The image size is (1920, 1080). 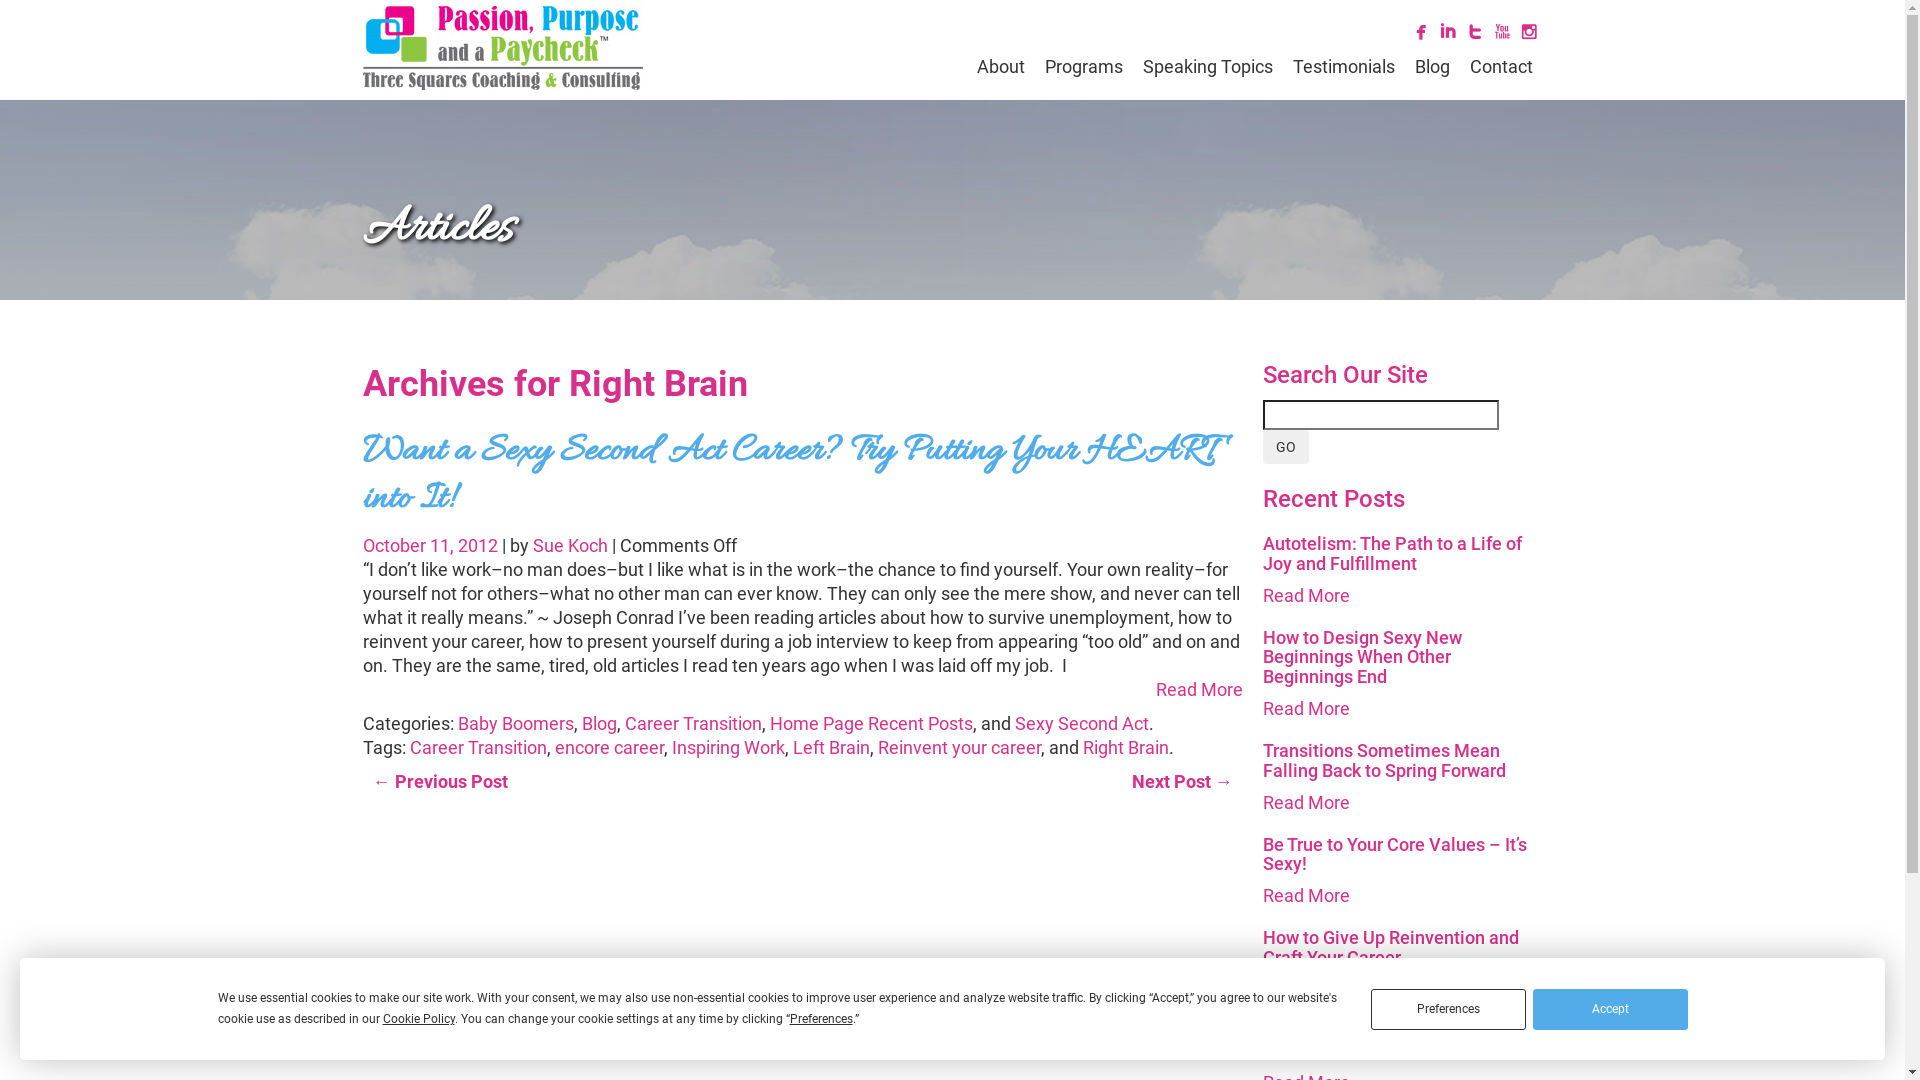 What do you see at coordinates (608, 748) in the screenshot?
I see `encore career` at bounding box center [608, 748].